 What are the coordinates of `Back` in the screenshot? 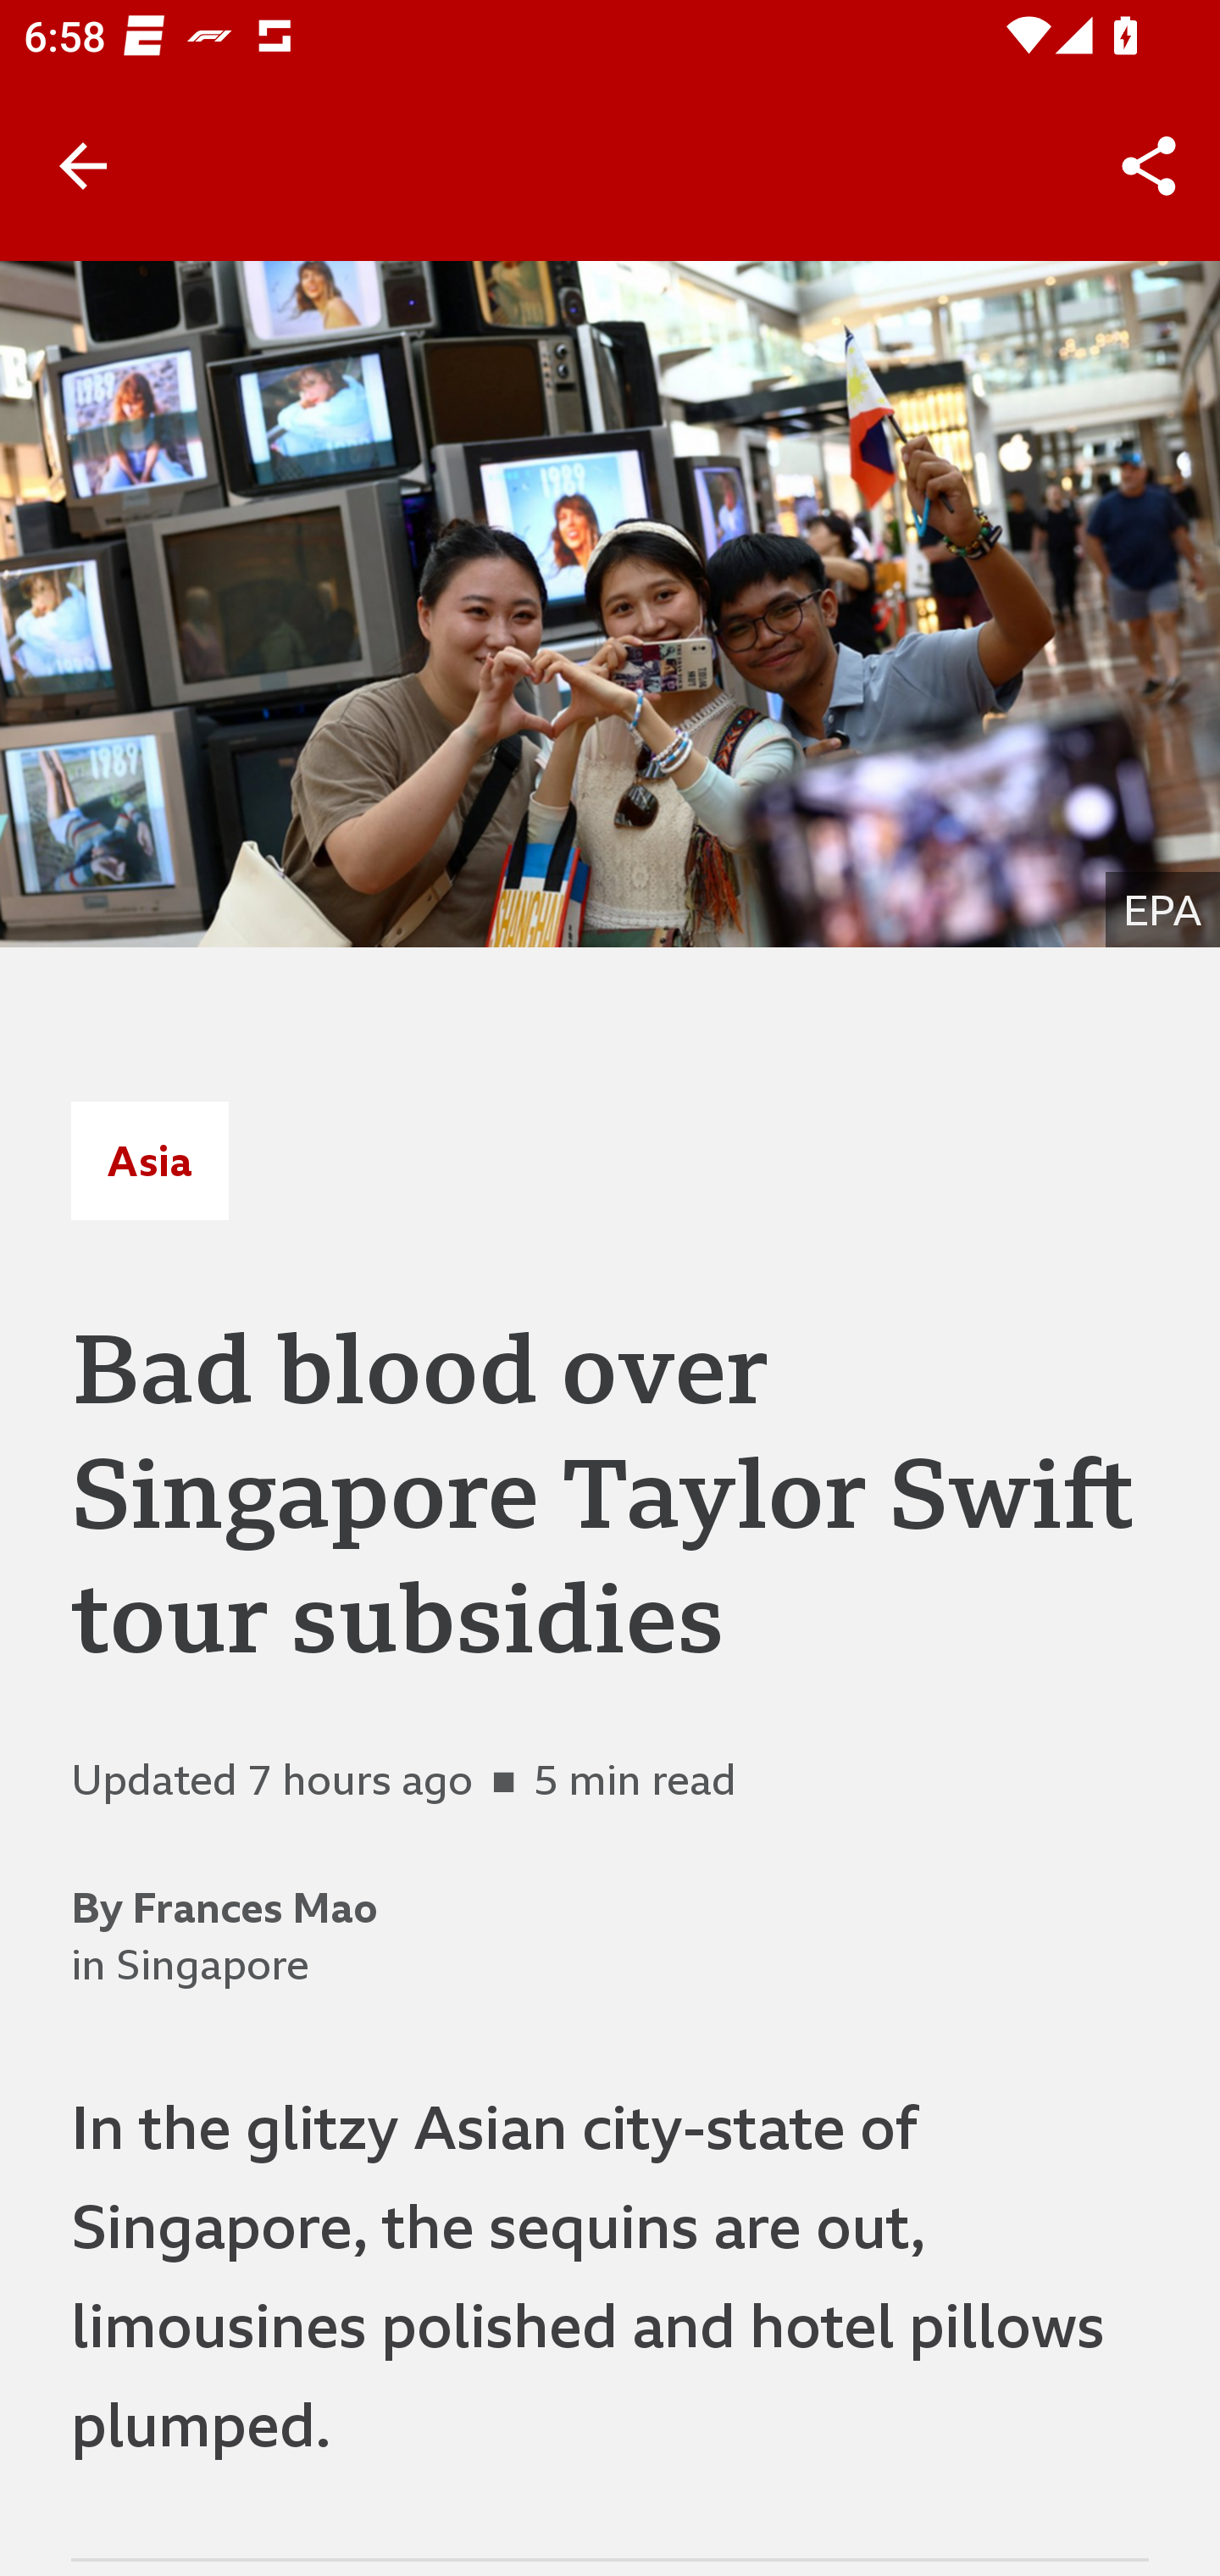 It's located at (83, 166).